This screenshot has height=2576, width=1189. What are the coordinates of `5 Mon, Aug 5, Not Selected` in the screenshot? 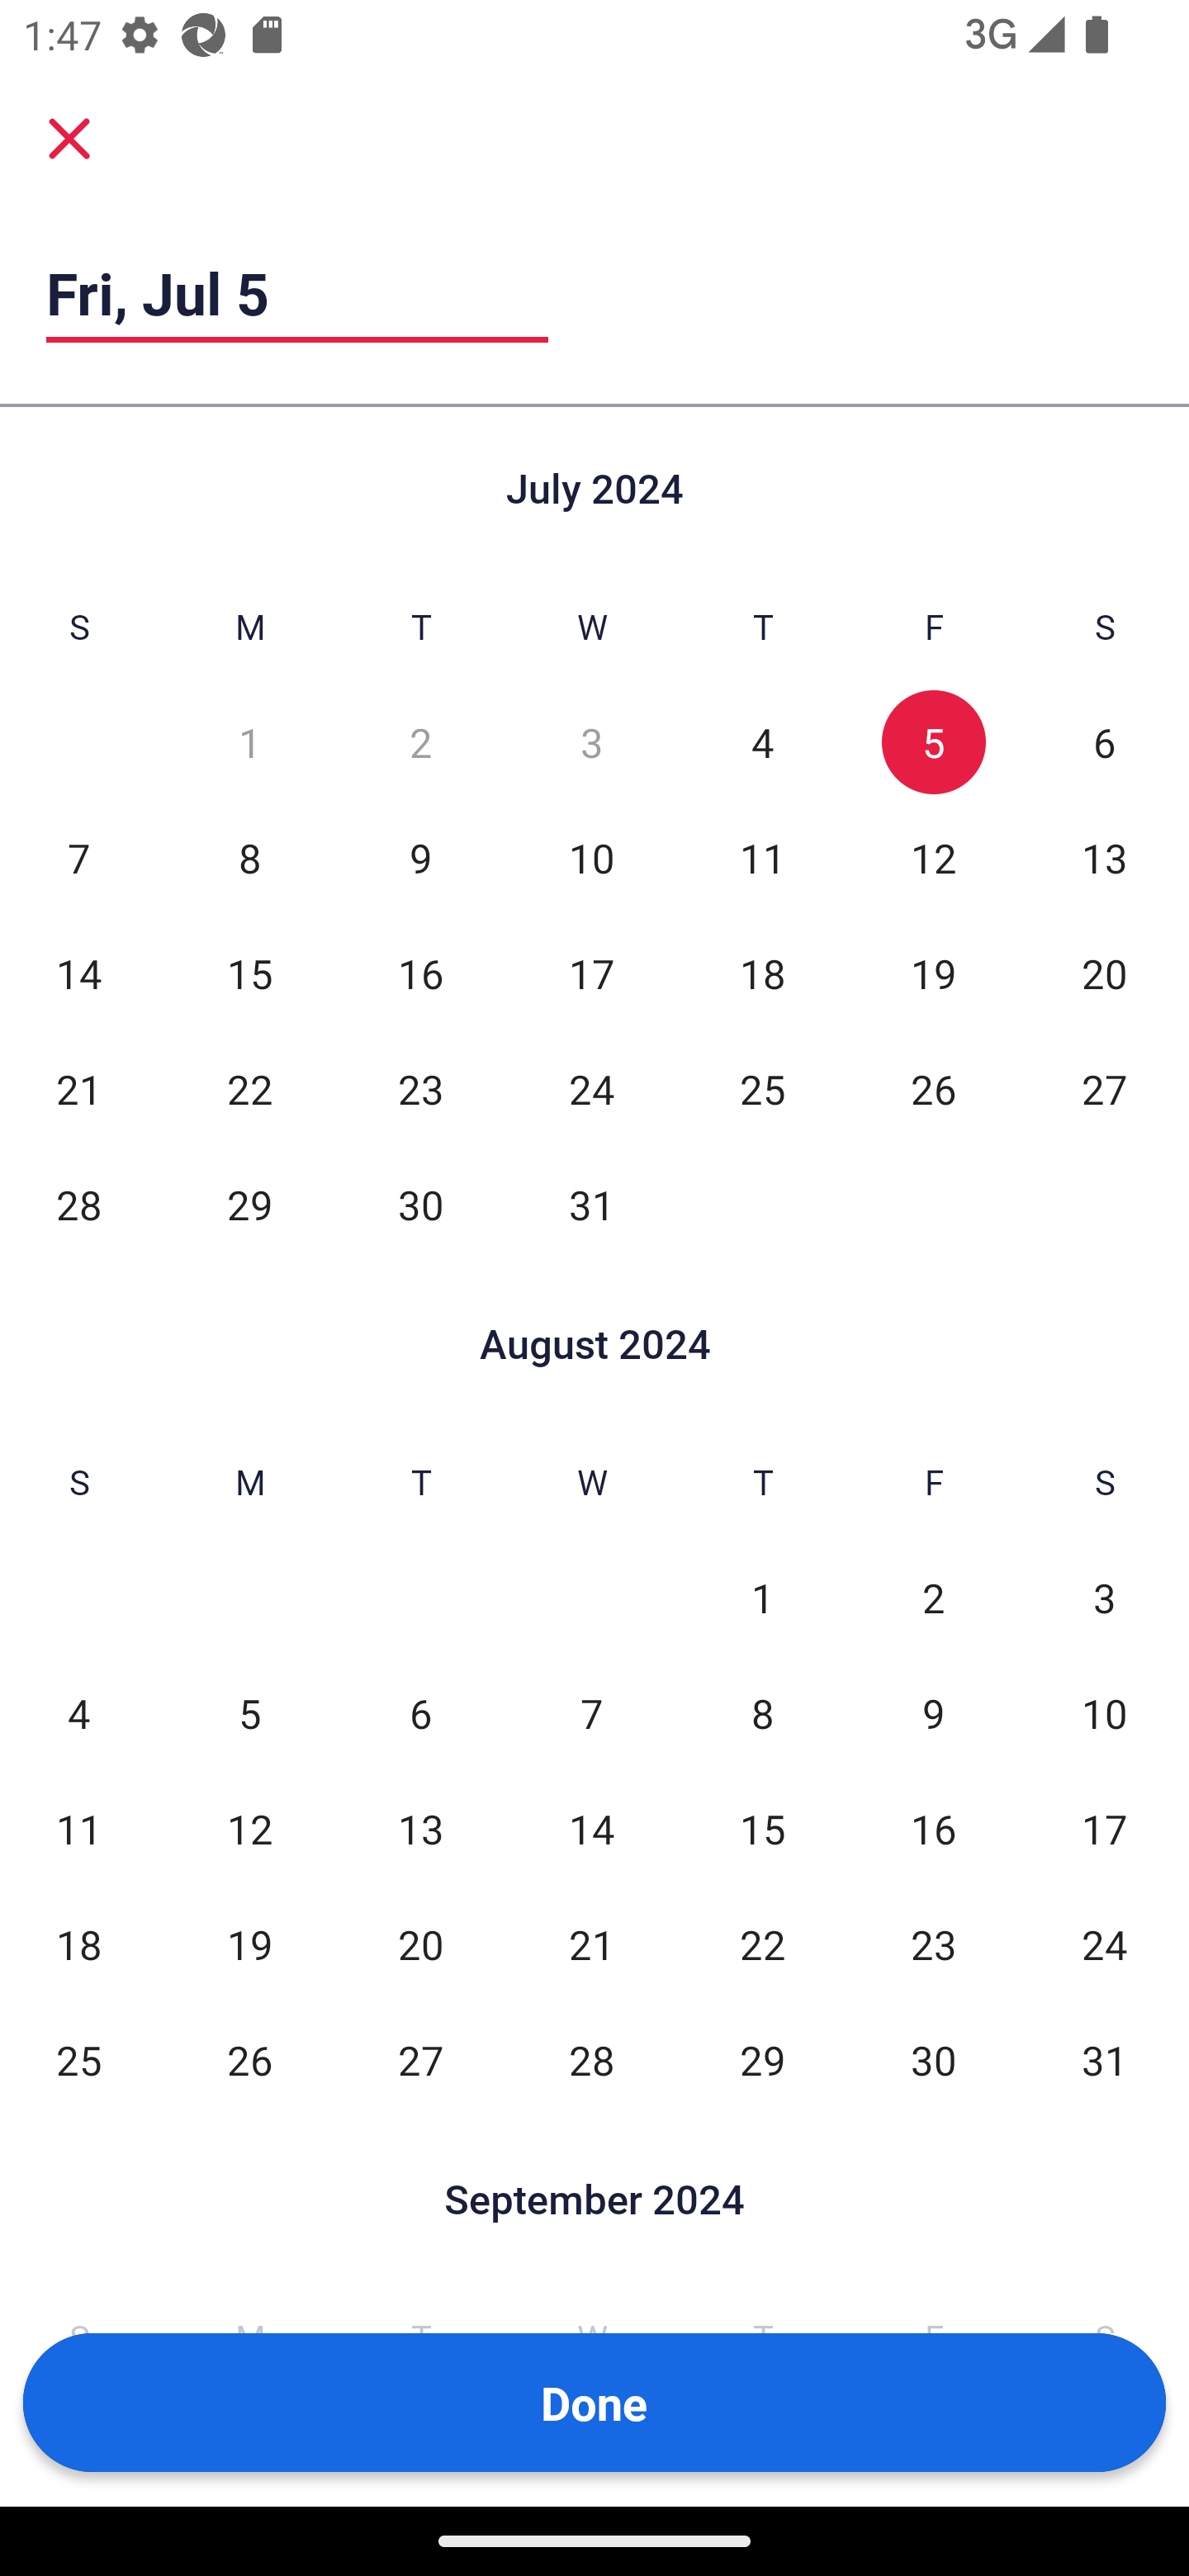 It's located at (249, 1714).